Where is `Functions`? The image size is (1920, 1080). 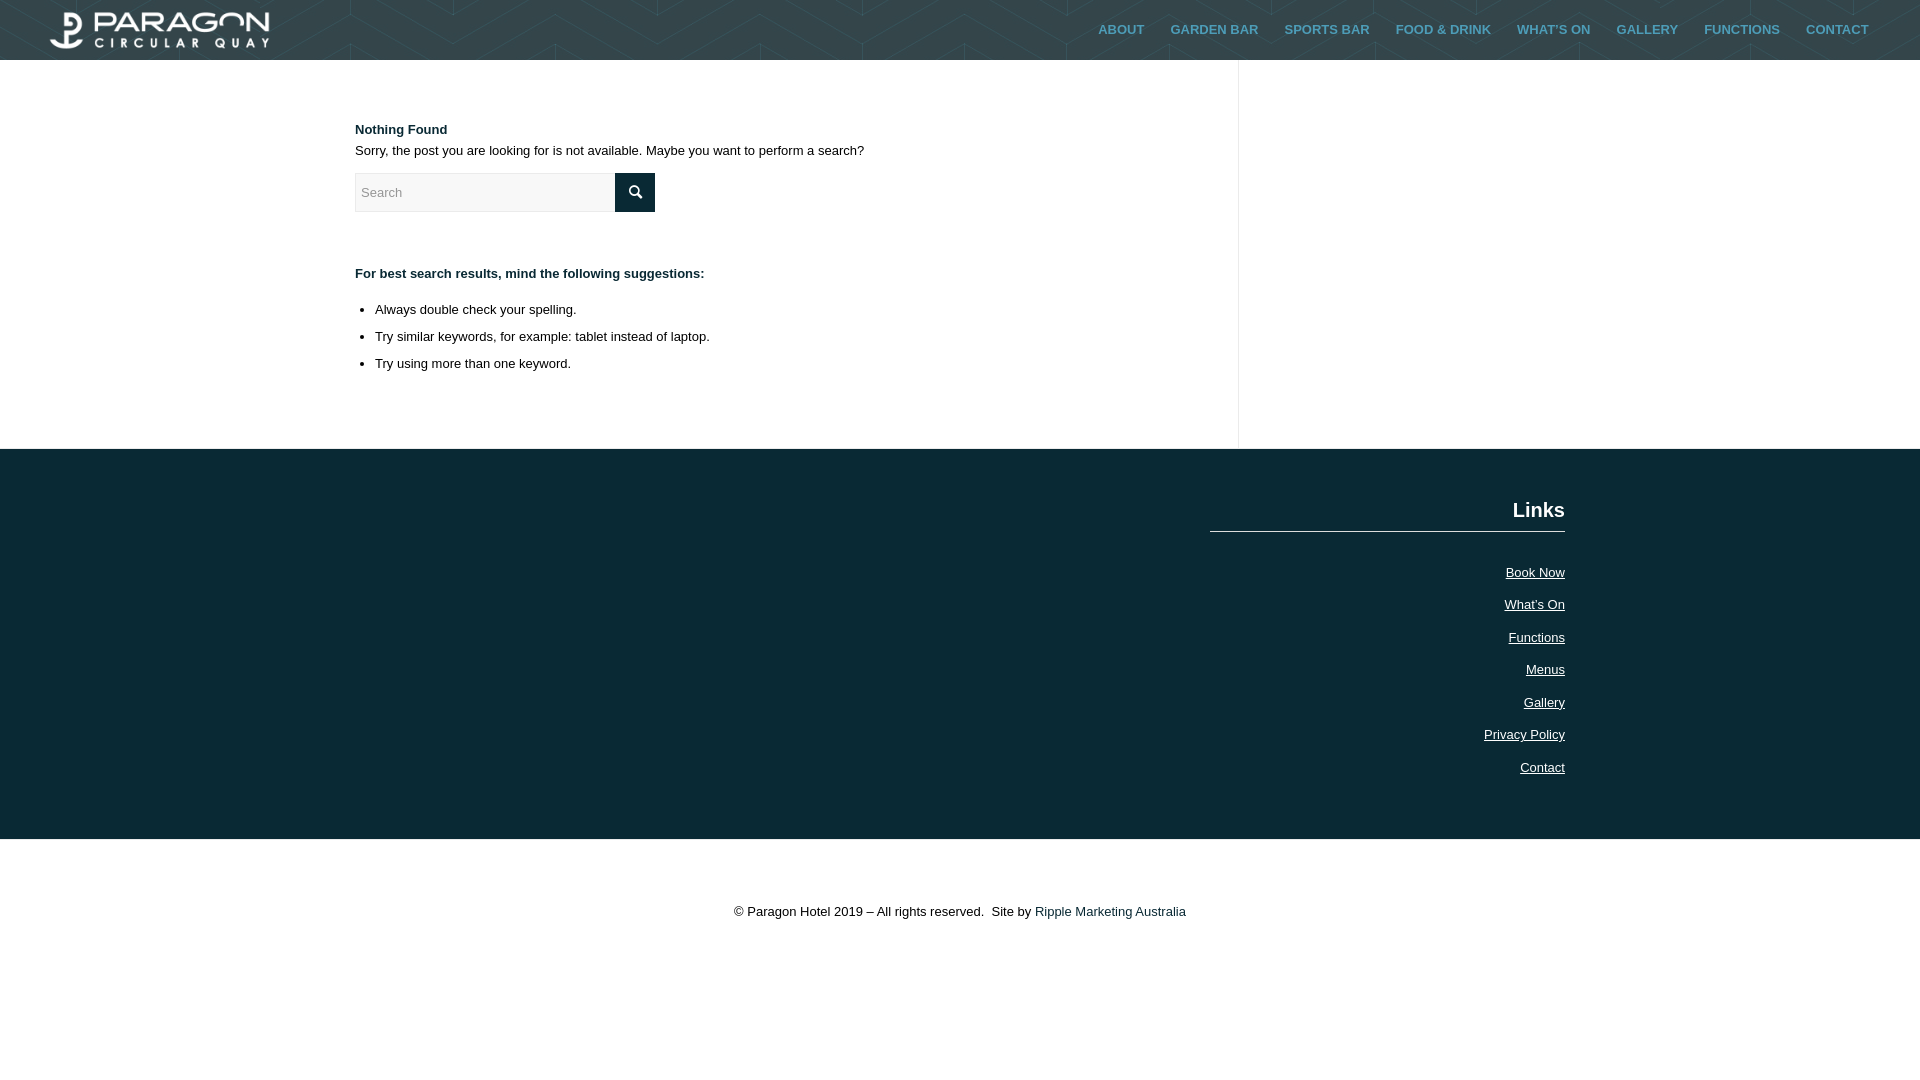
Functions is located at coordinates (1537, 638).